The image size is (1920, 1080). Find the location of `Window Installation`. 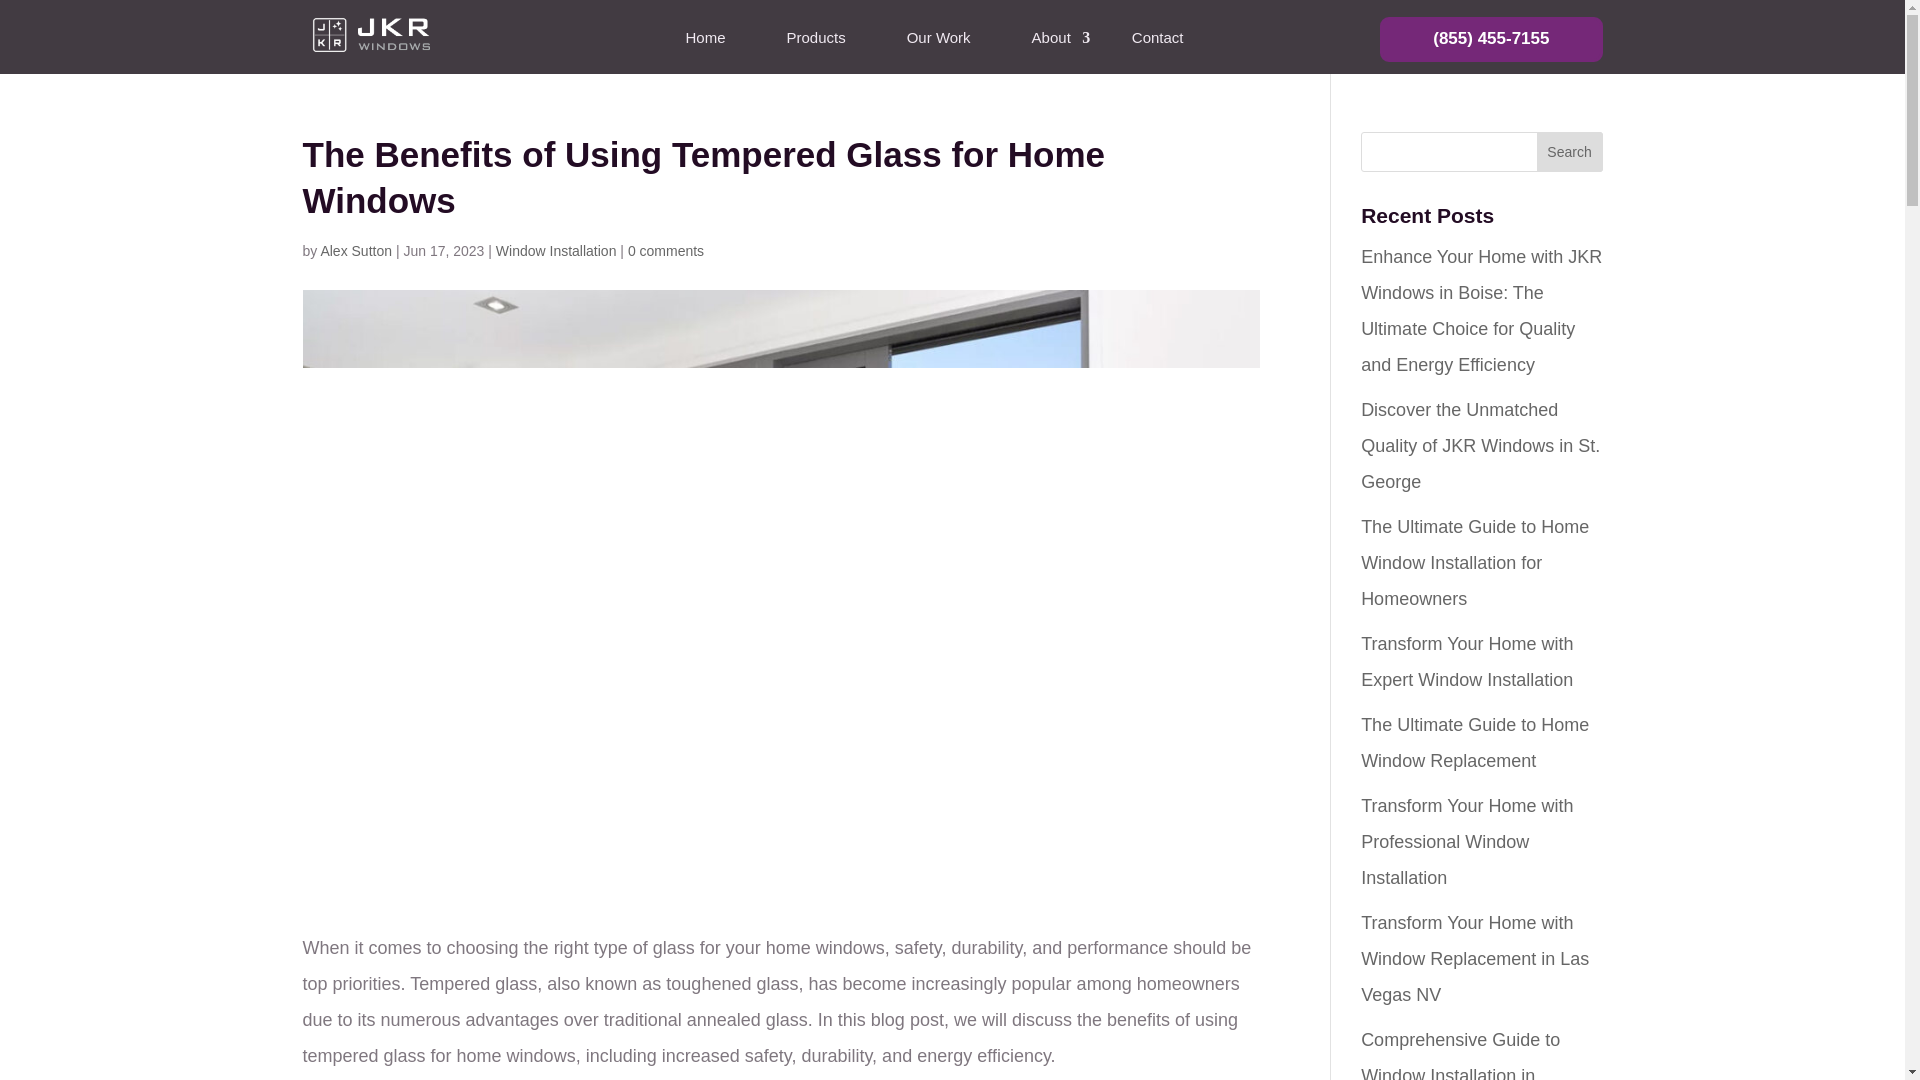

Window Installation is located at coordinates (556, 251).